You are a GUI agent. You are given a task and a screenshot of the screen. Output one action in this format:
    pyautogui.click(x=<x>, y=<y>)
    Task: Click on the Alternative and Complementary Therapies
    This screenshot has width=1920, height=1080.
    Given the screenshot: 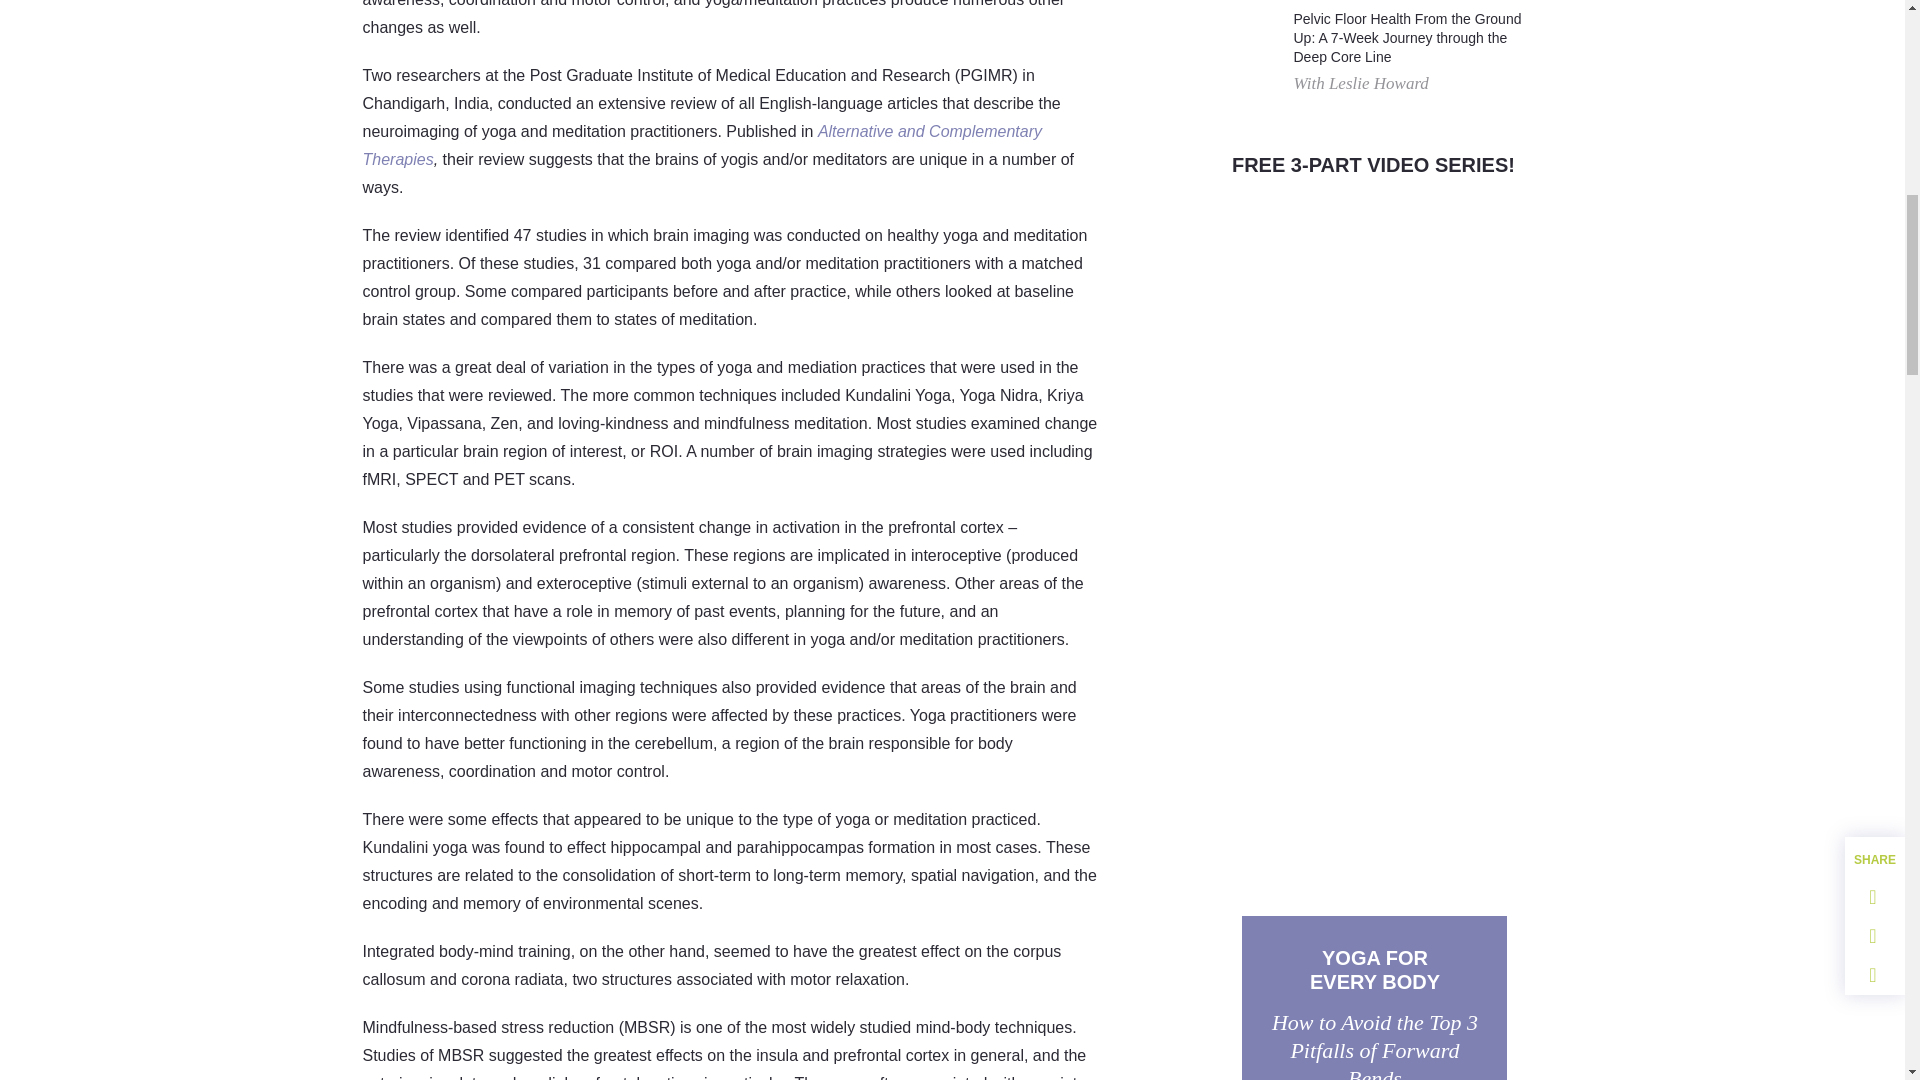 What is the action you would take?
    pyautogui.click(x=702, y=146)
    